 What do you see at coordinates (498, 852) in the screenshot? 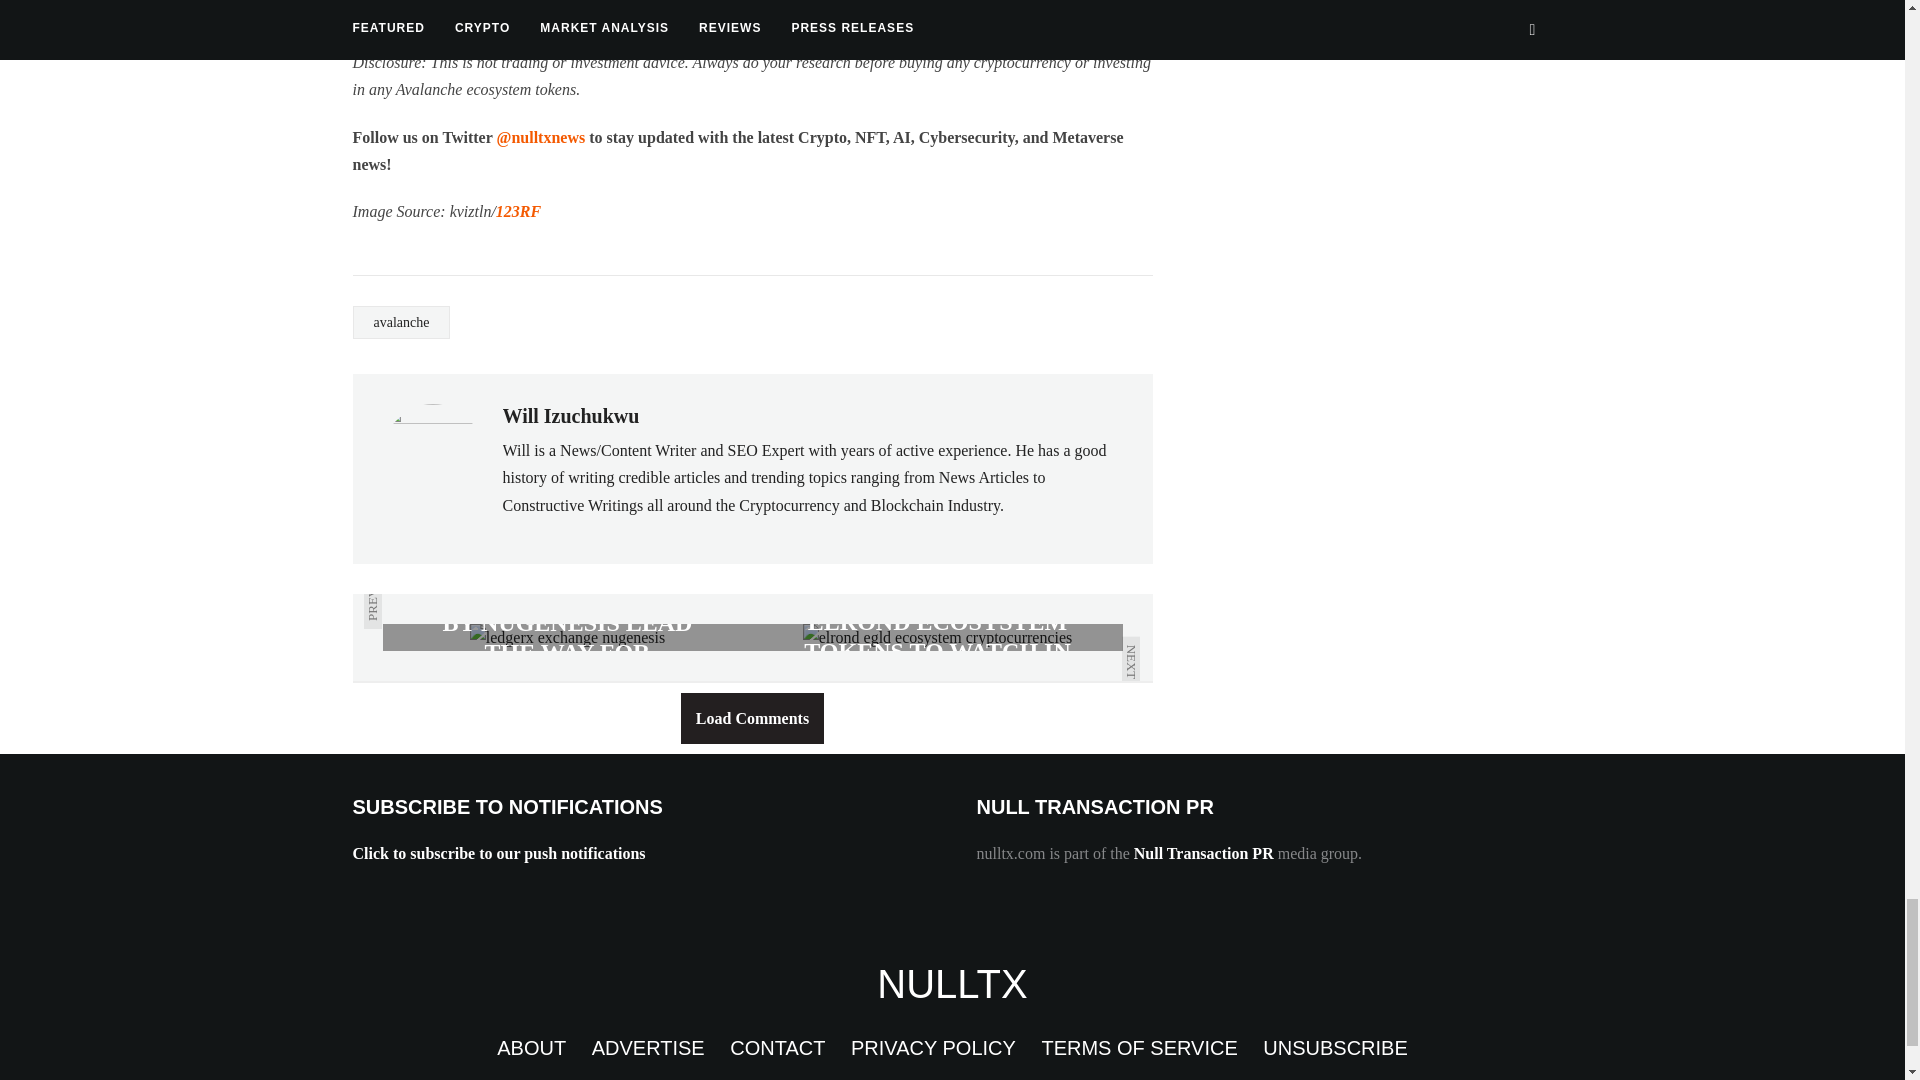
I see `Click to subscribe to our push notifications` at bounding box center [498, 852].